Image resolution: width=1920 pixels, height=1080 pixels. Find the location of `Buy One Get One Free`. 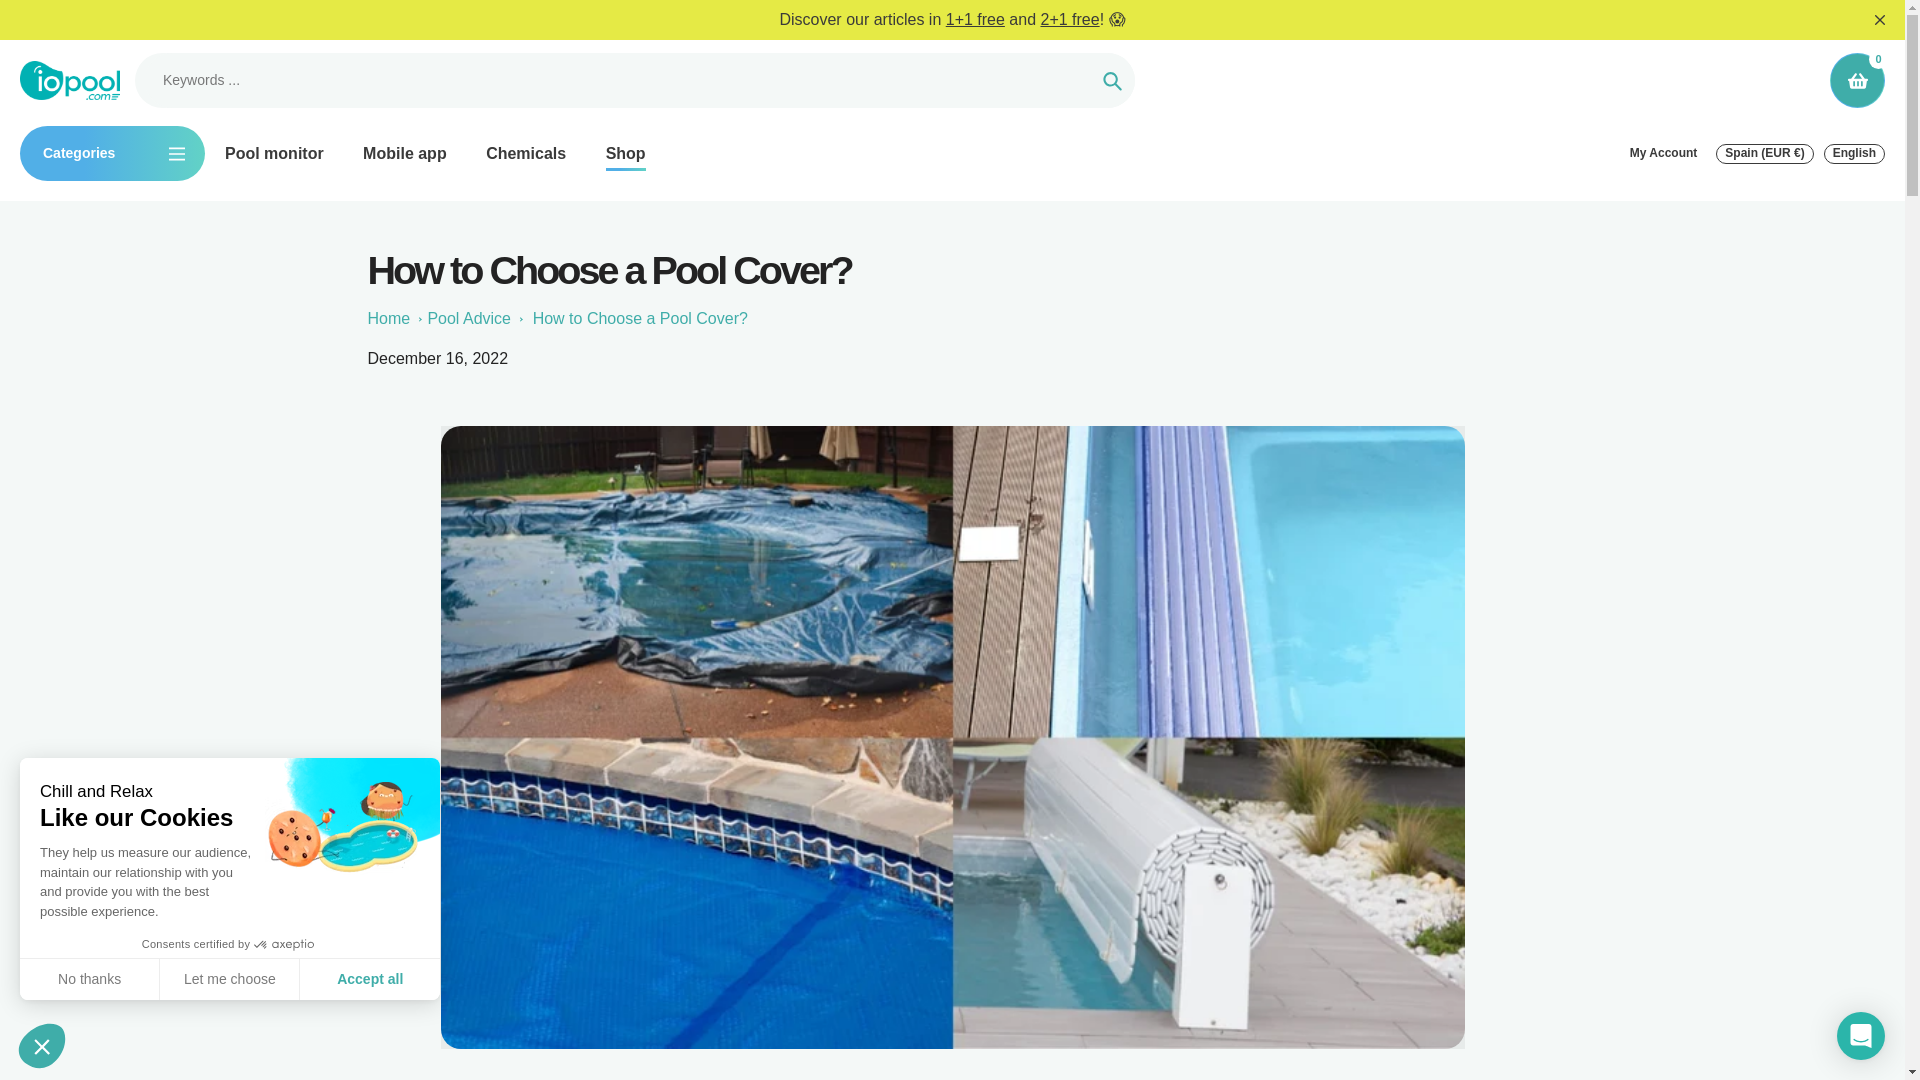

Buy One Get One Free is located at coordinates (975, 19).